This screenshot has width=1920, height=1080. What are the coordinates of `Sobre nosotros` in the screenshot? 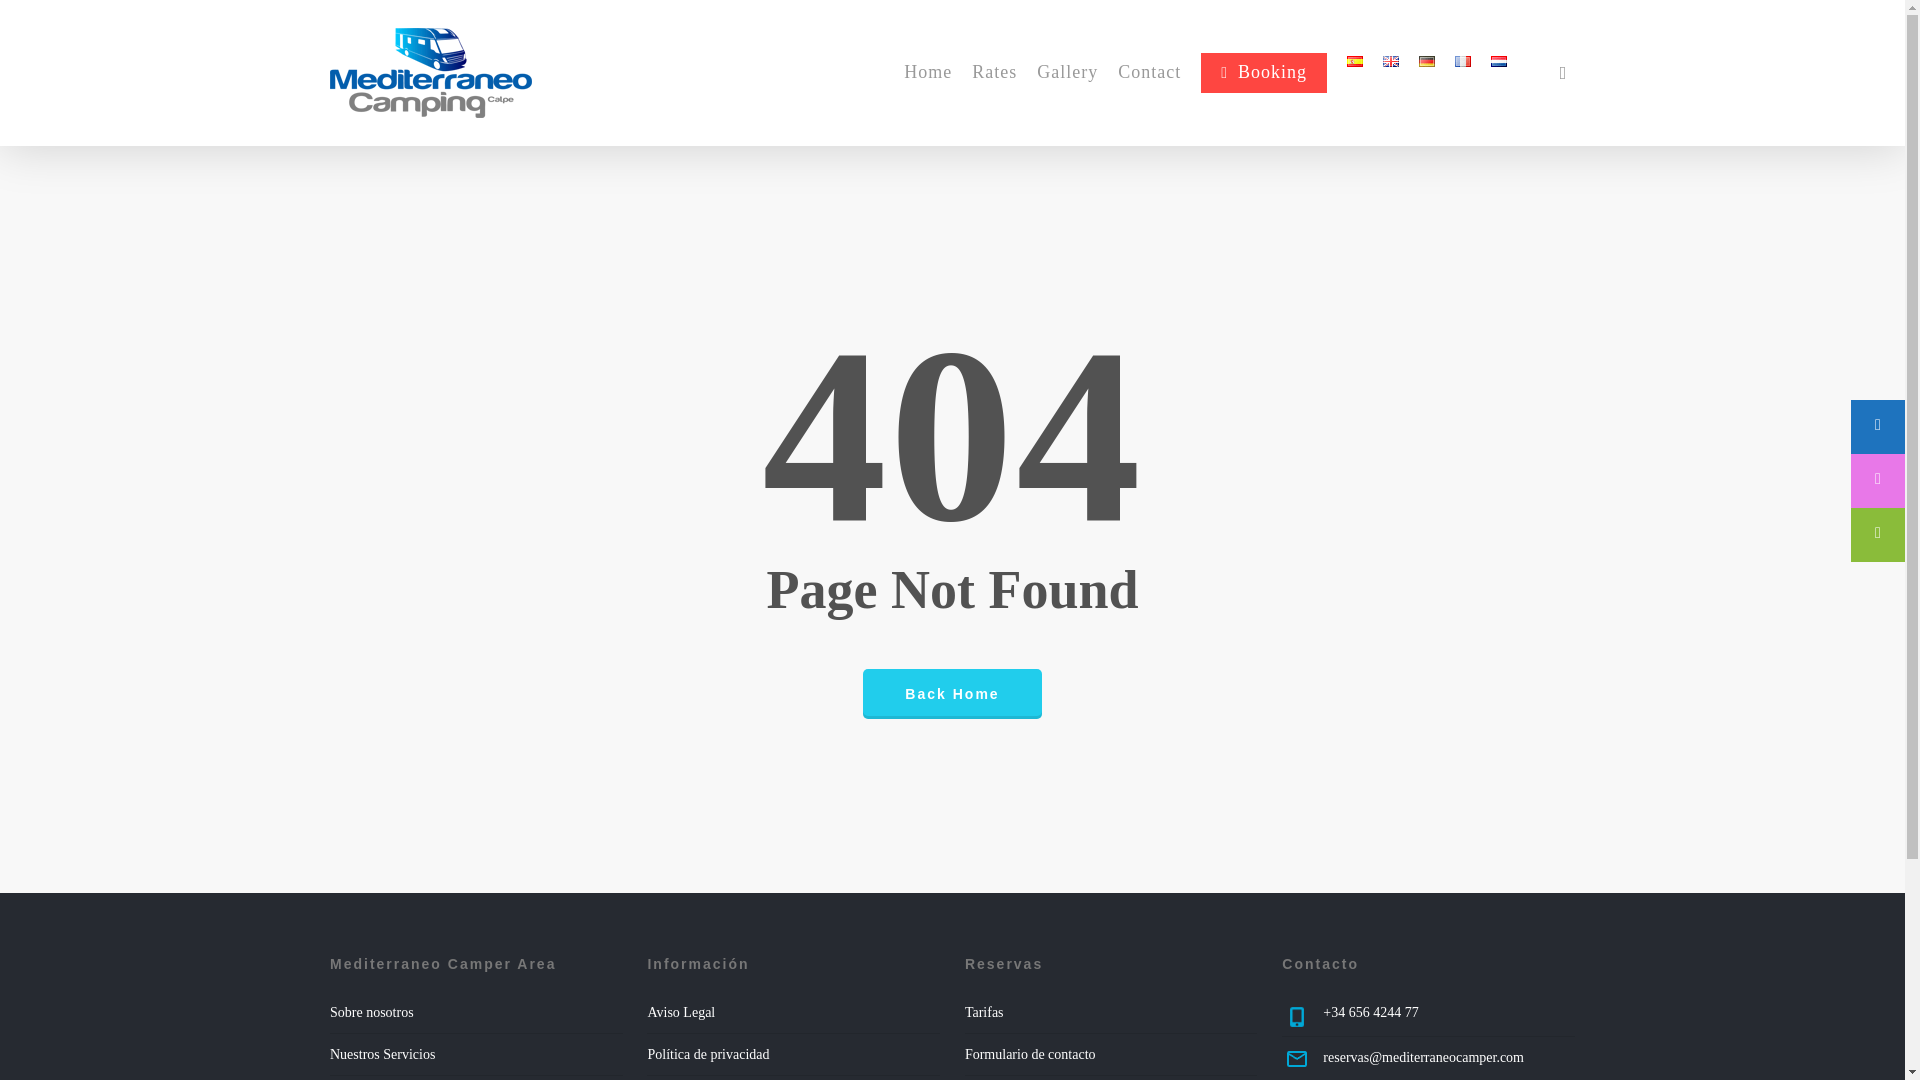 It's located at (372, 1012).